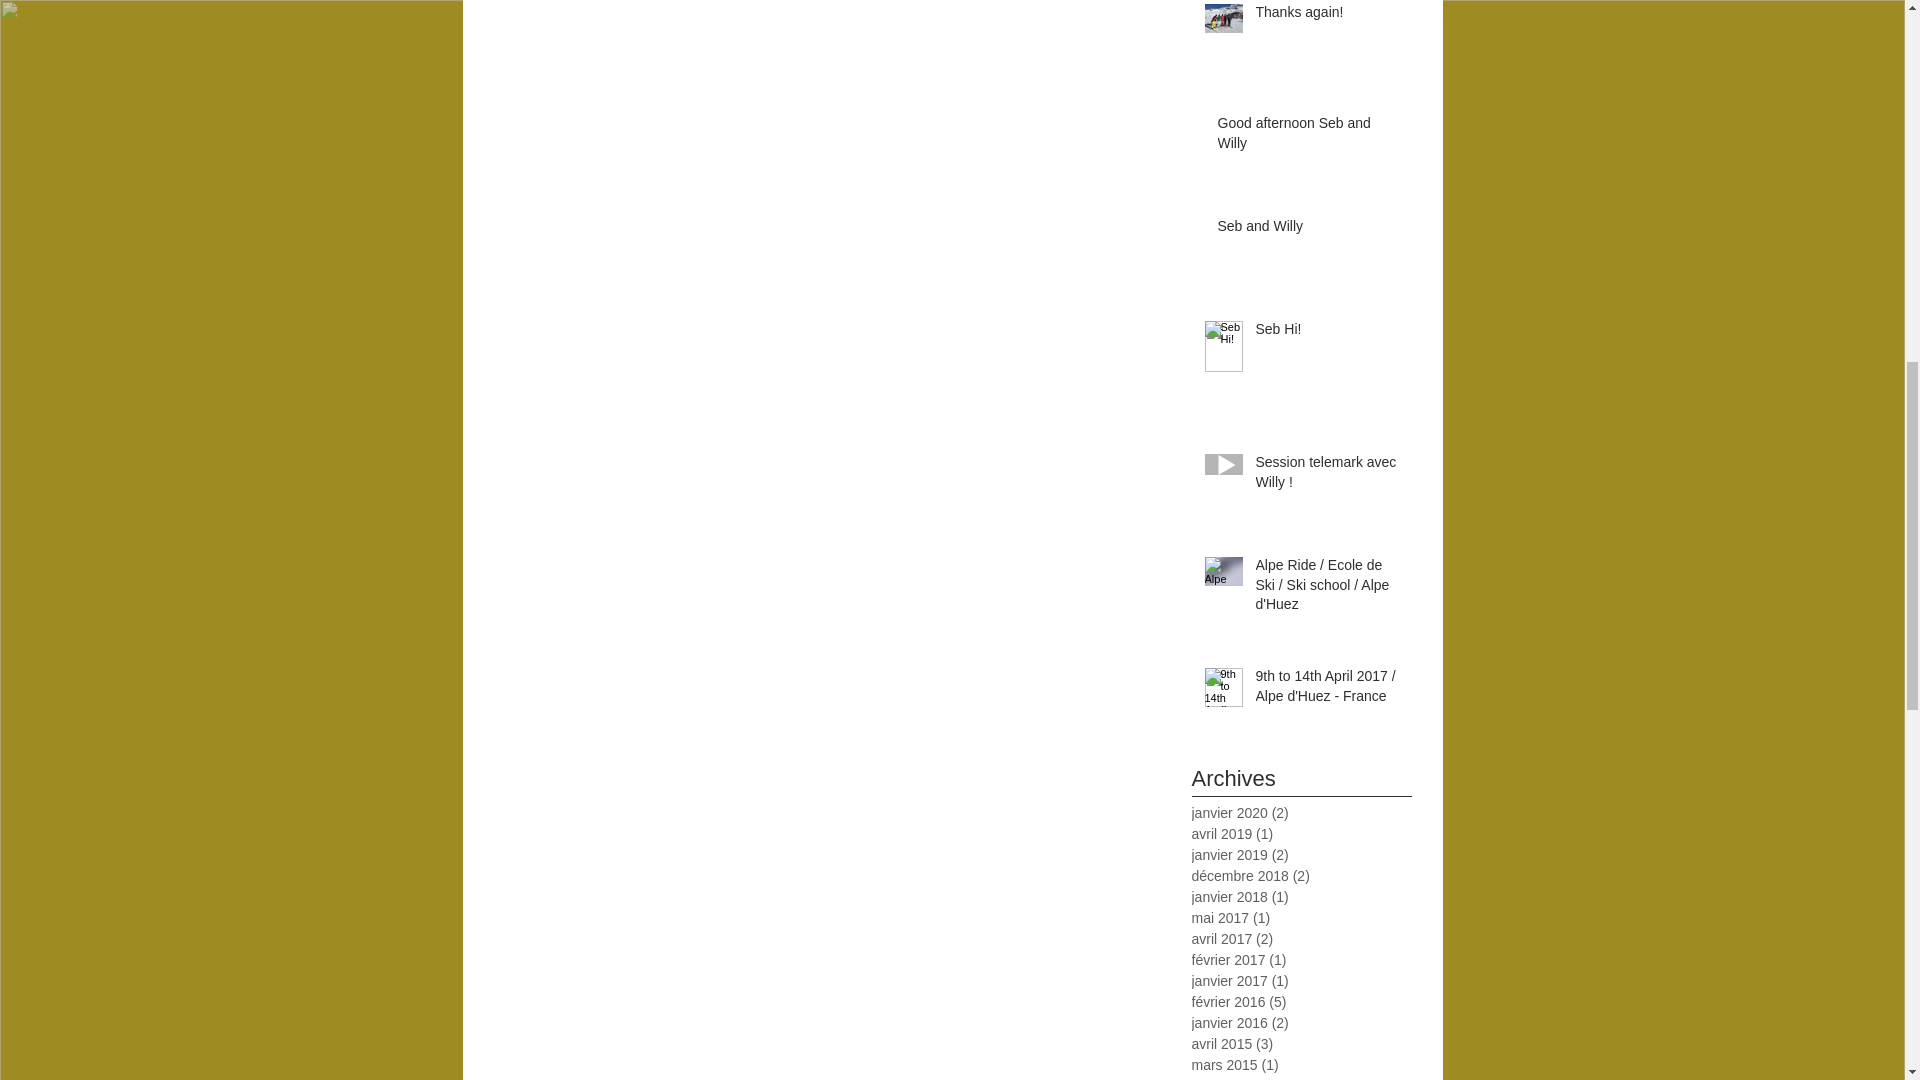 The height and width of the screenshot is (1080, 1920). What do you see at coordinates (1327, 476) in the screenshot?
I see `Session telemark avec Willy !` at bounding box center [1327, 476].